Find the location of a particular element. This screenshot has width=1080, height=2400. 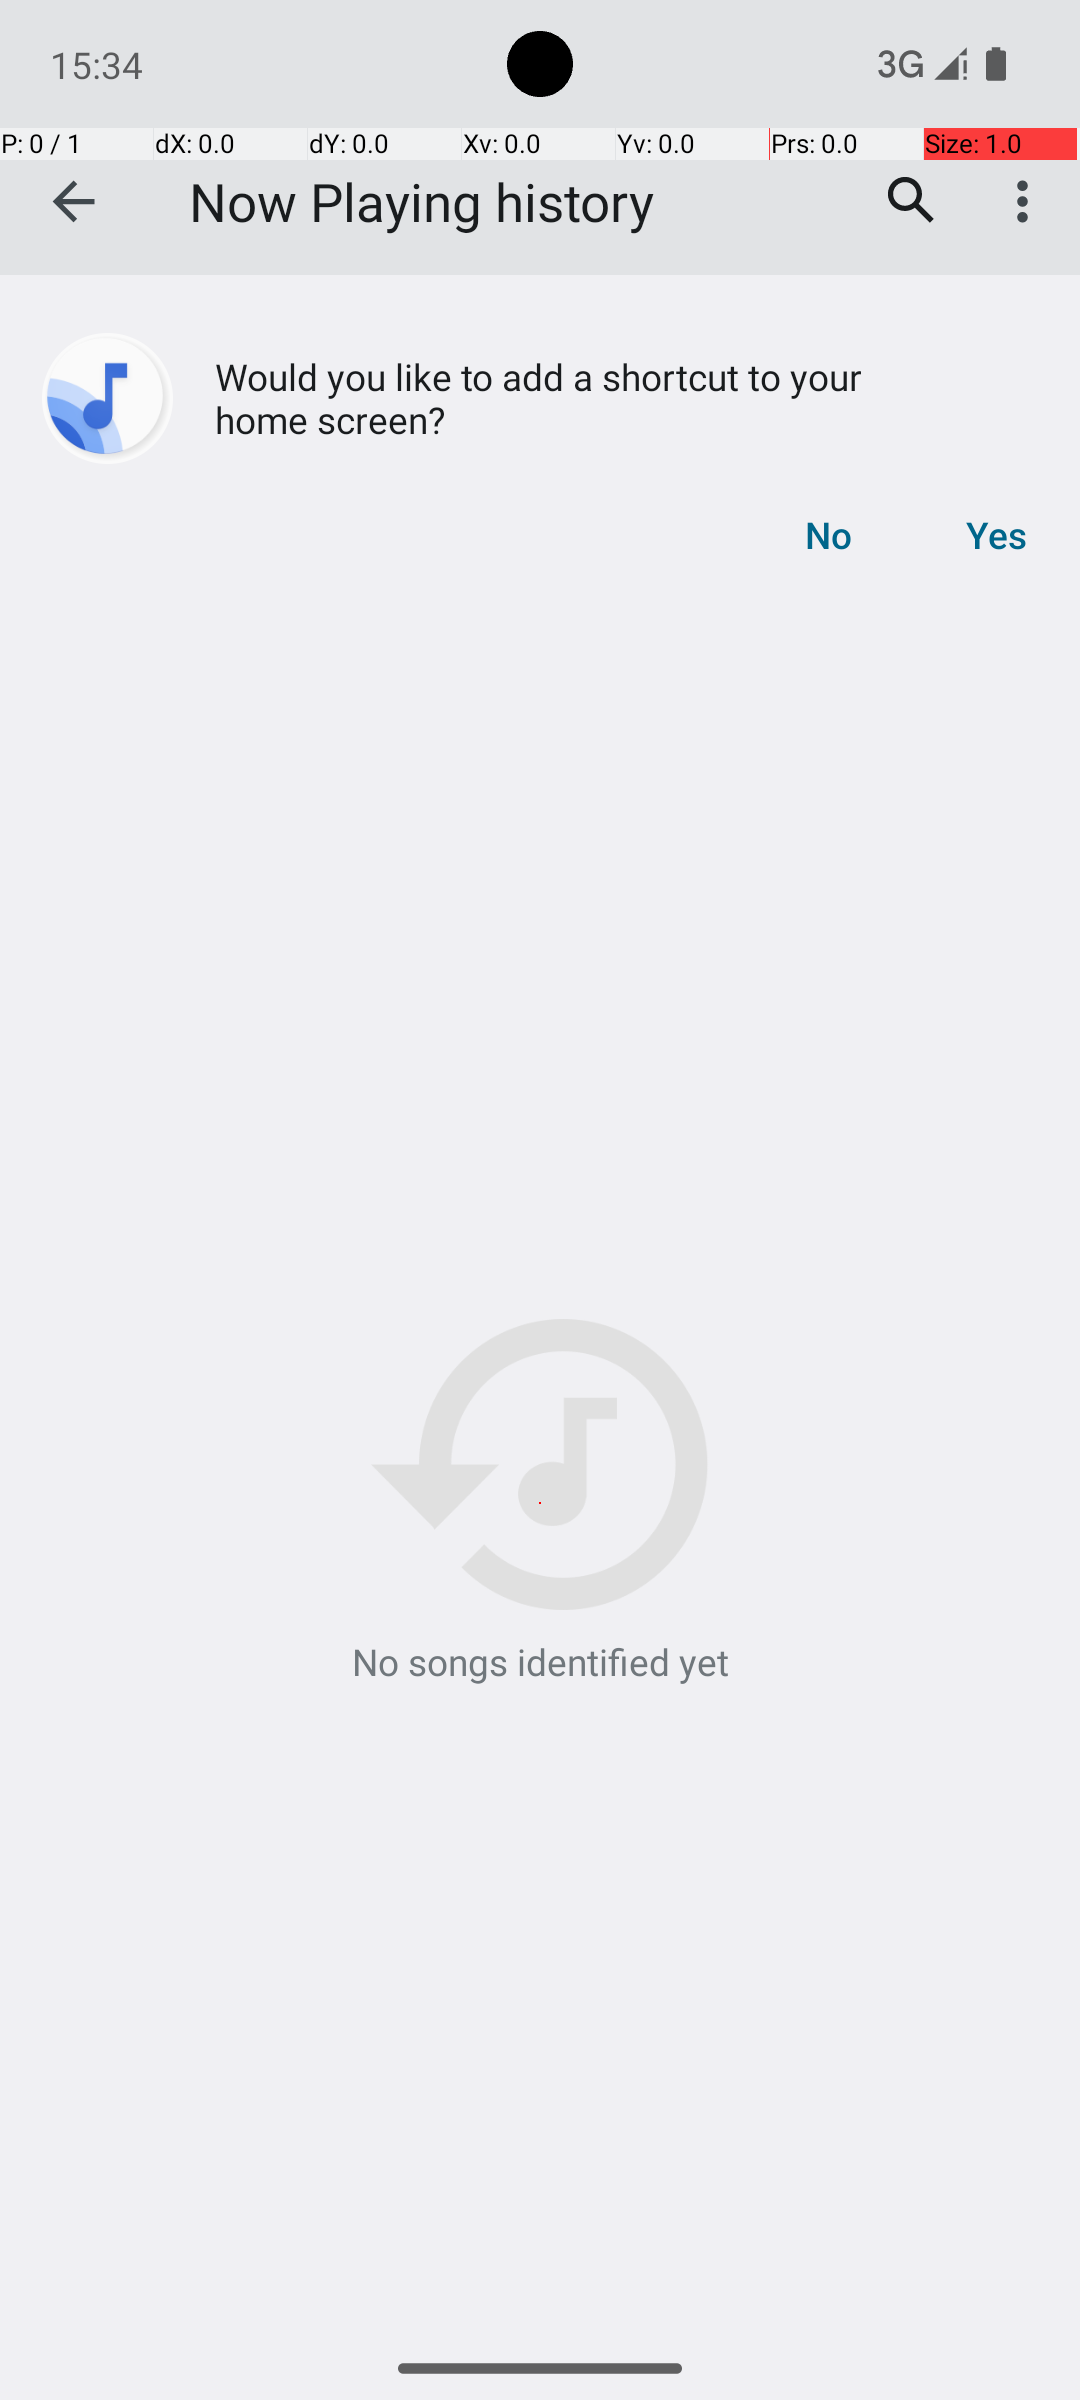

Would you like to add a shortcut to your home screen? is located at coordinates (462, 398).